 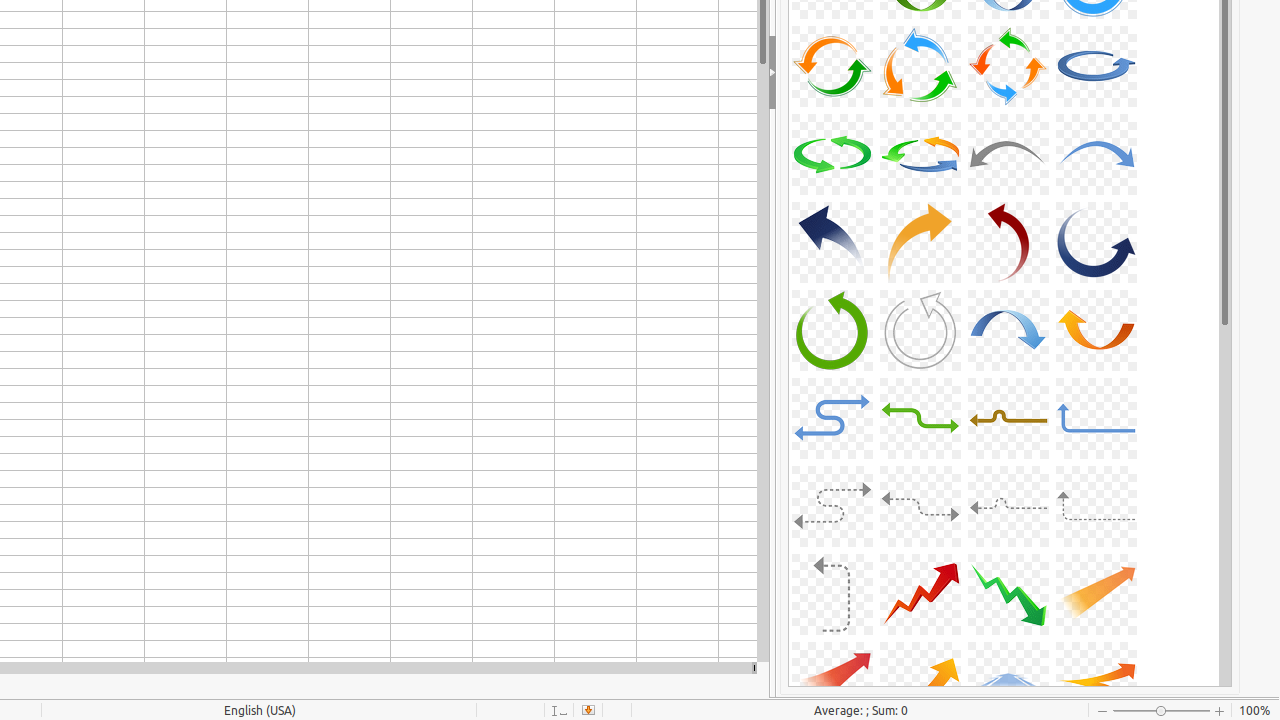 I want to click on A35-CurvedArrow-Brown-Left, so click(x=1008, y=418).